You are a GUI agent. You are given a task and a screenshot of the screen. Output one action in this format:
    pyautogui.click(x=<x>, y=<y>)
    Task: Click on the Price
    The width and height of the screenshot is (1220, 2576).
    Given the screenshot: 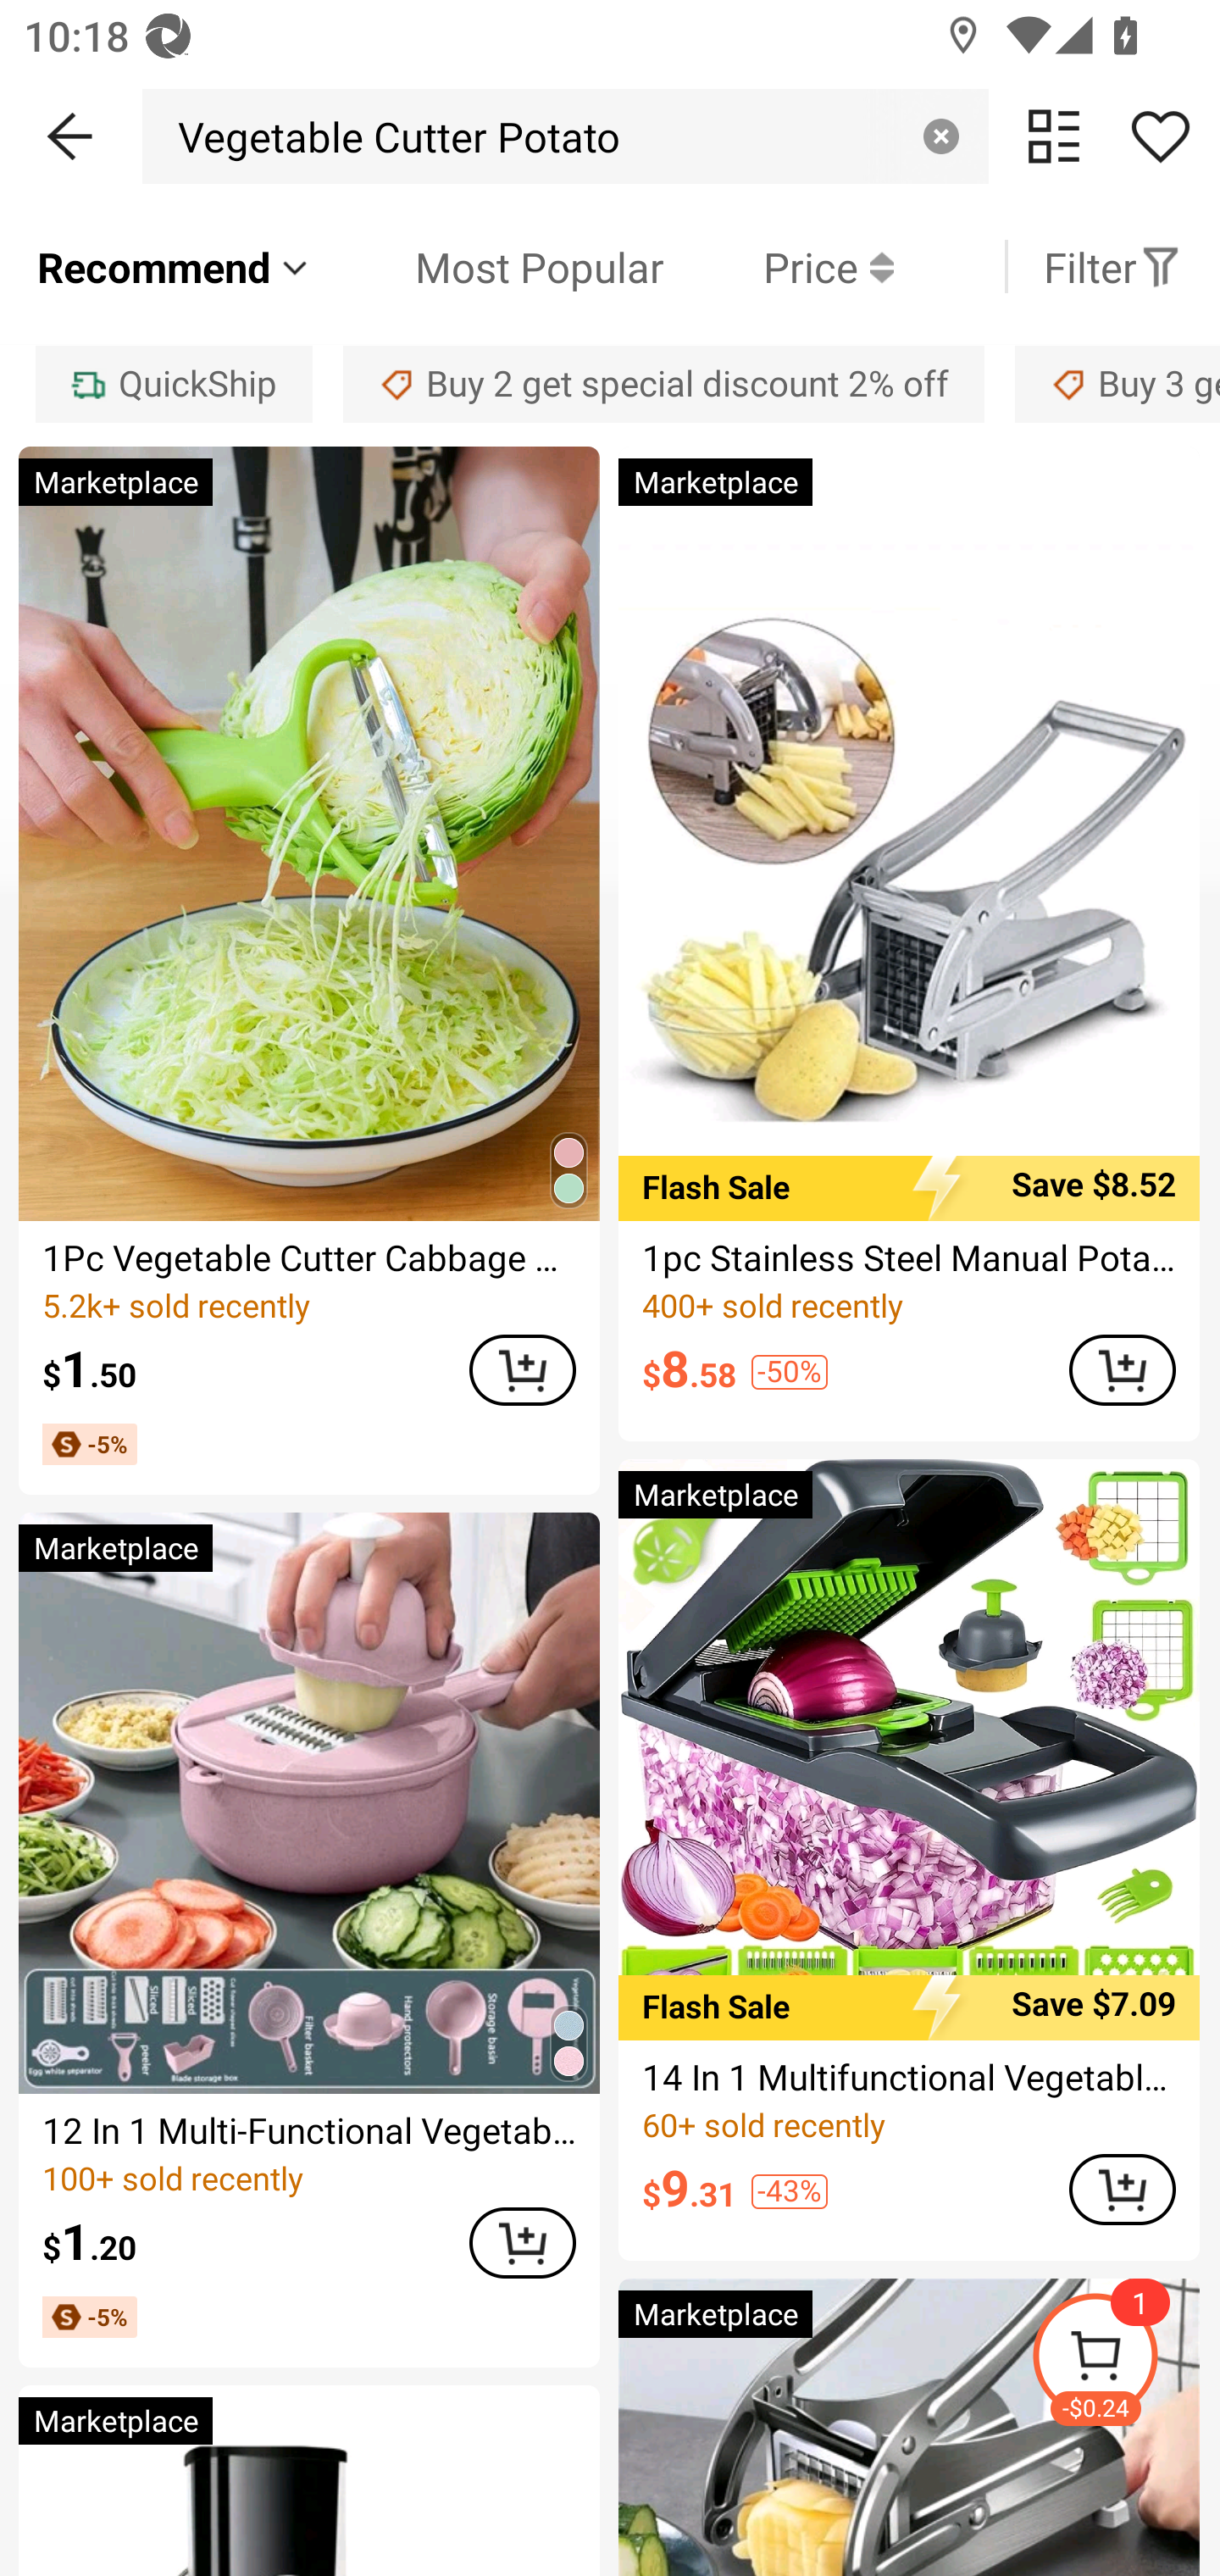 What is the action you would take?
    pyautogui.click(x=779, y=266)
    